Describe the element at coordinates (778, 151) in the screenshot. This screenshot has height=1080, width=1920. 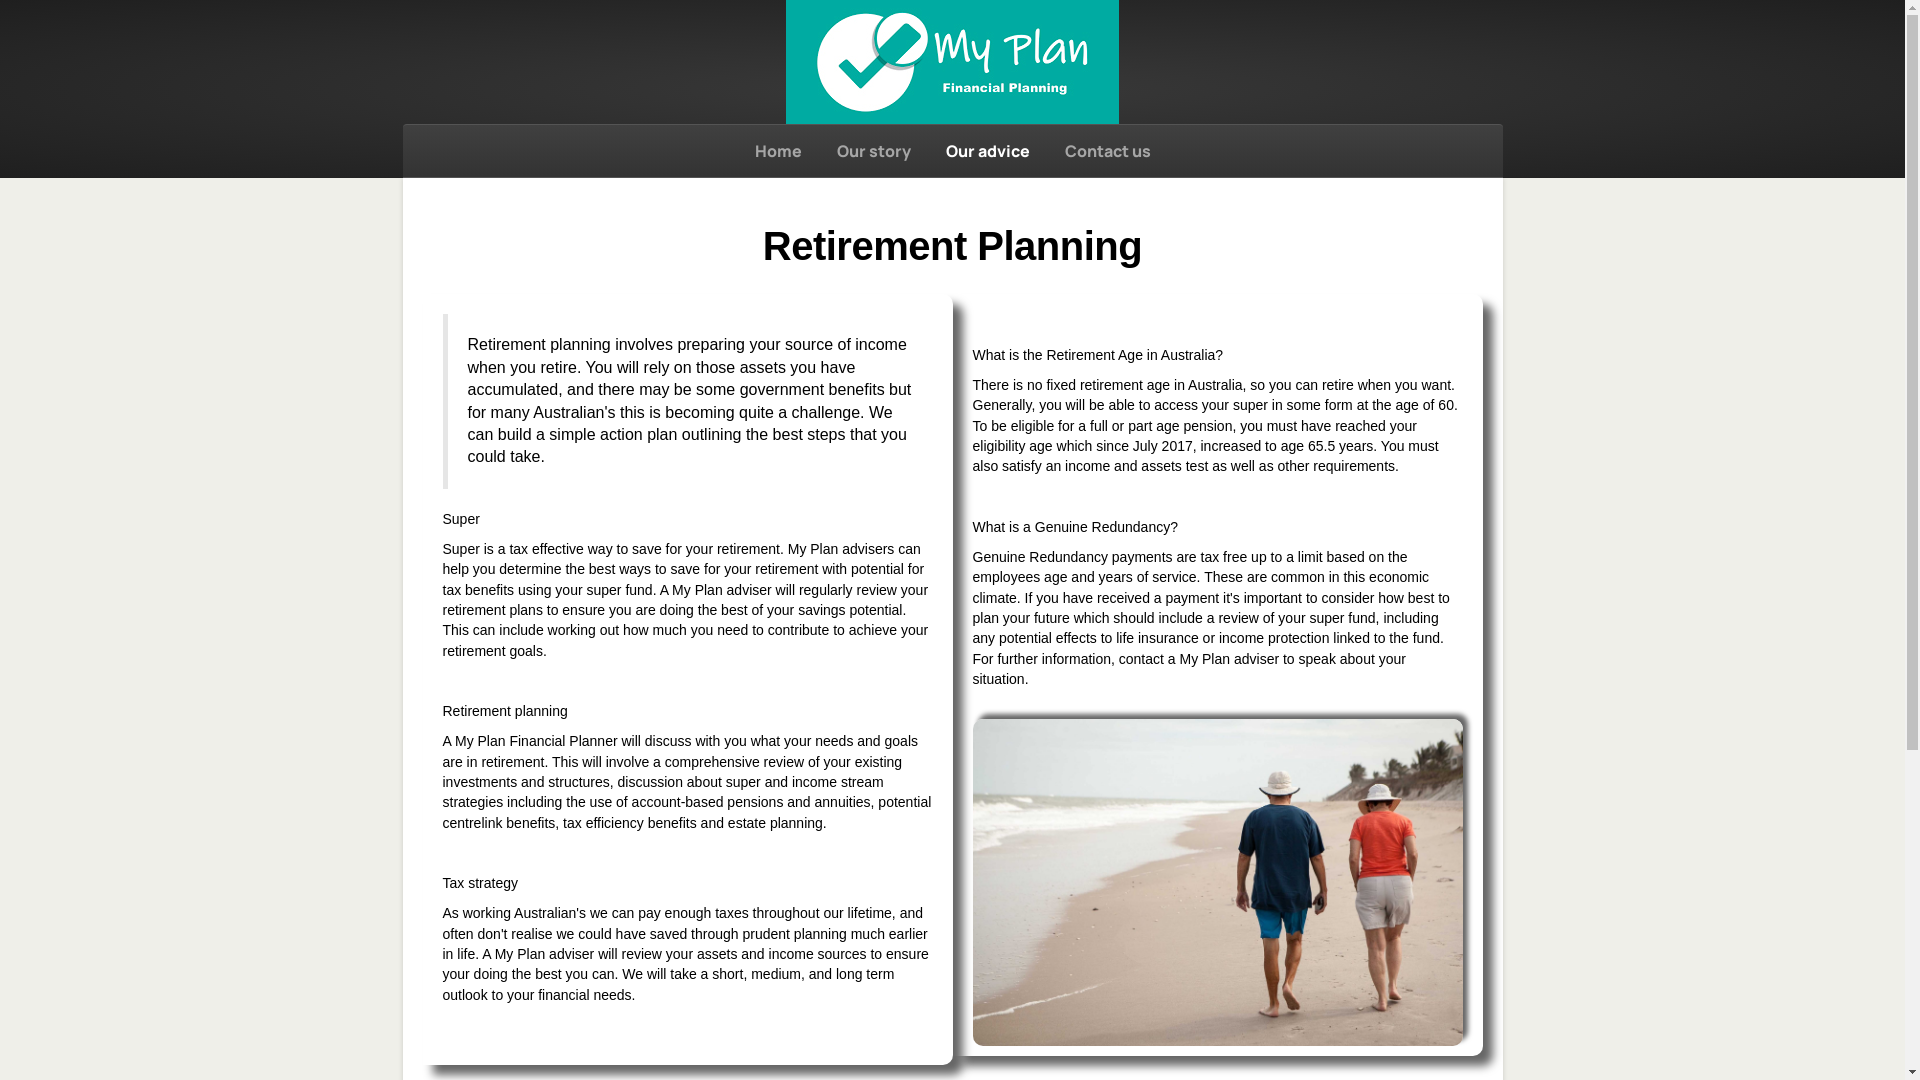
I see `Home` at that location.